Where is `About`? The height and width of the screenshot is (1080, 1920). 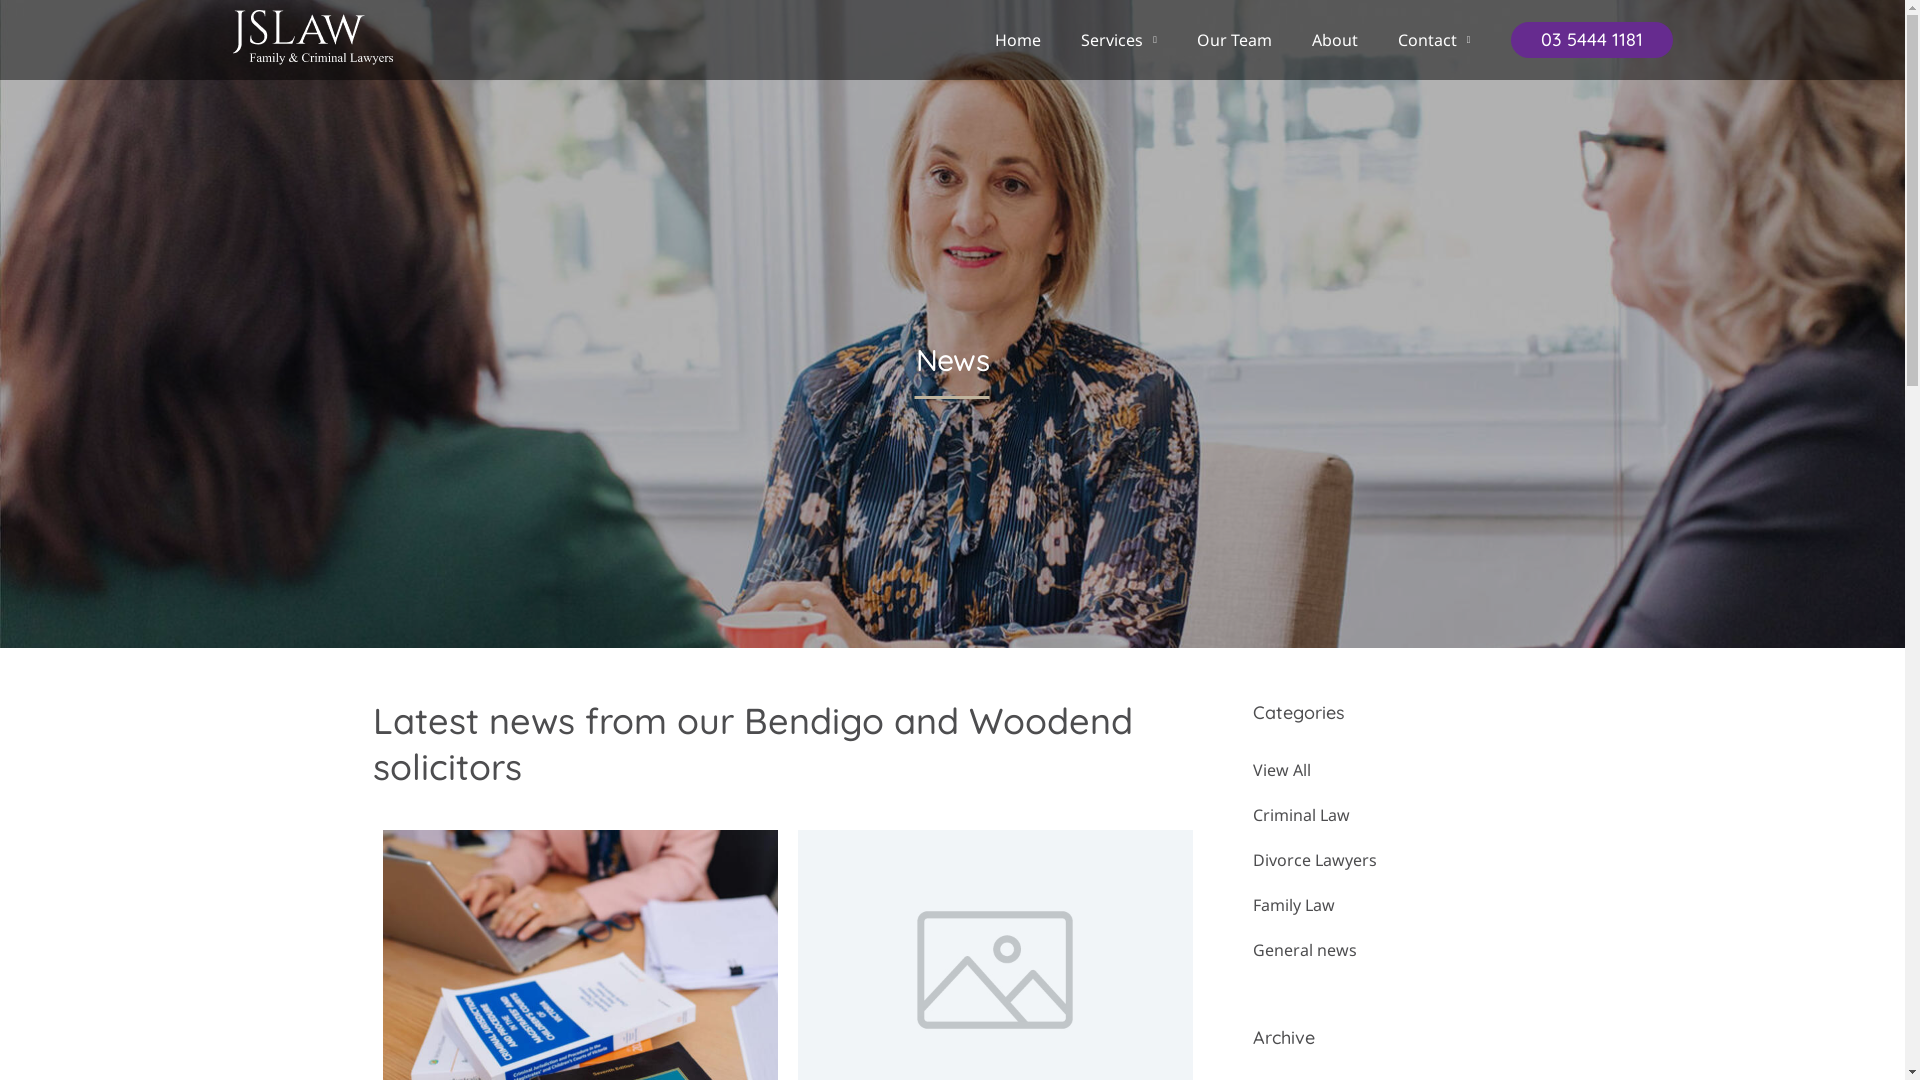
About is located at coordinates (1335, 40).